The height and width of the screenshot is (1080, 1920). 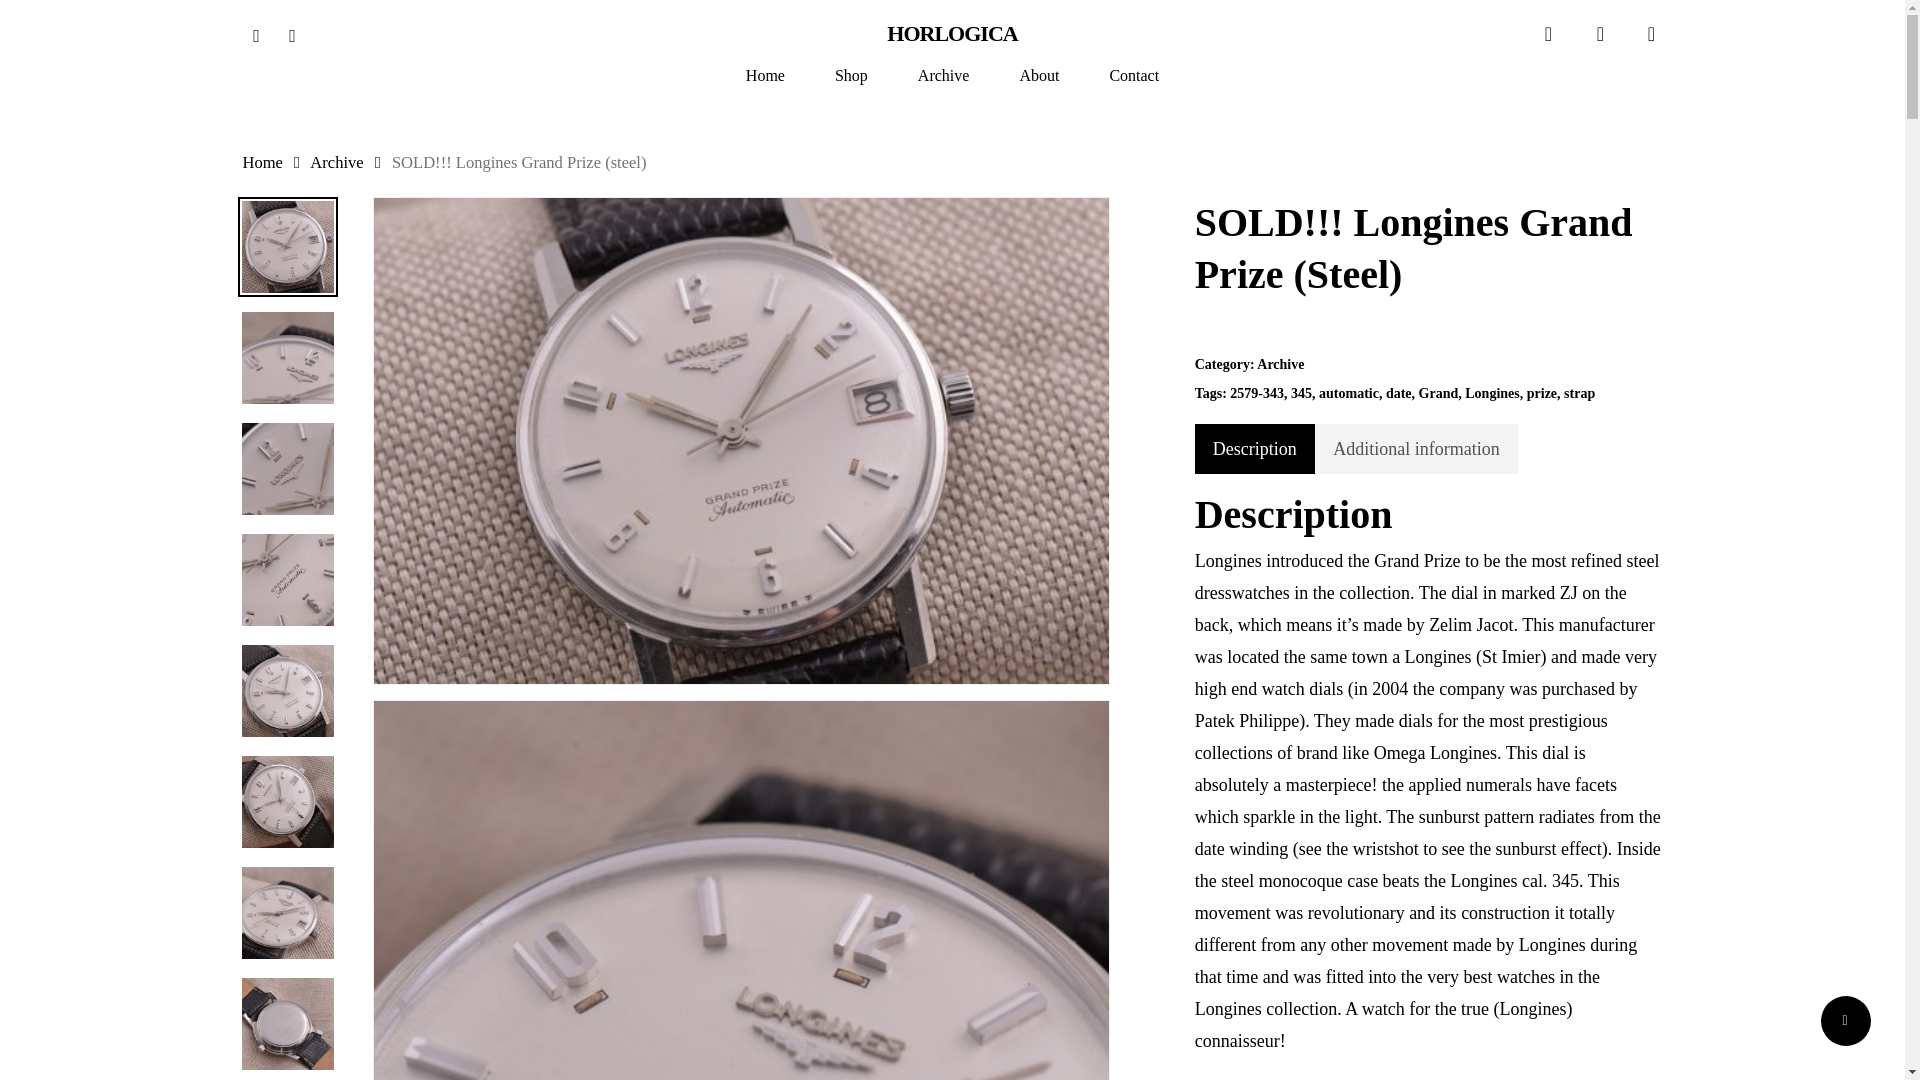 What do you see at coordinates (1548, 34) in the screenshot?
I see `search` at bounding box center [1548, 34].